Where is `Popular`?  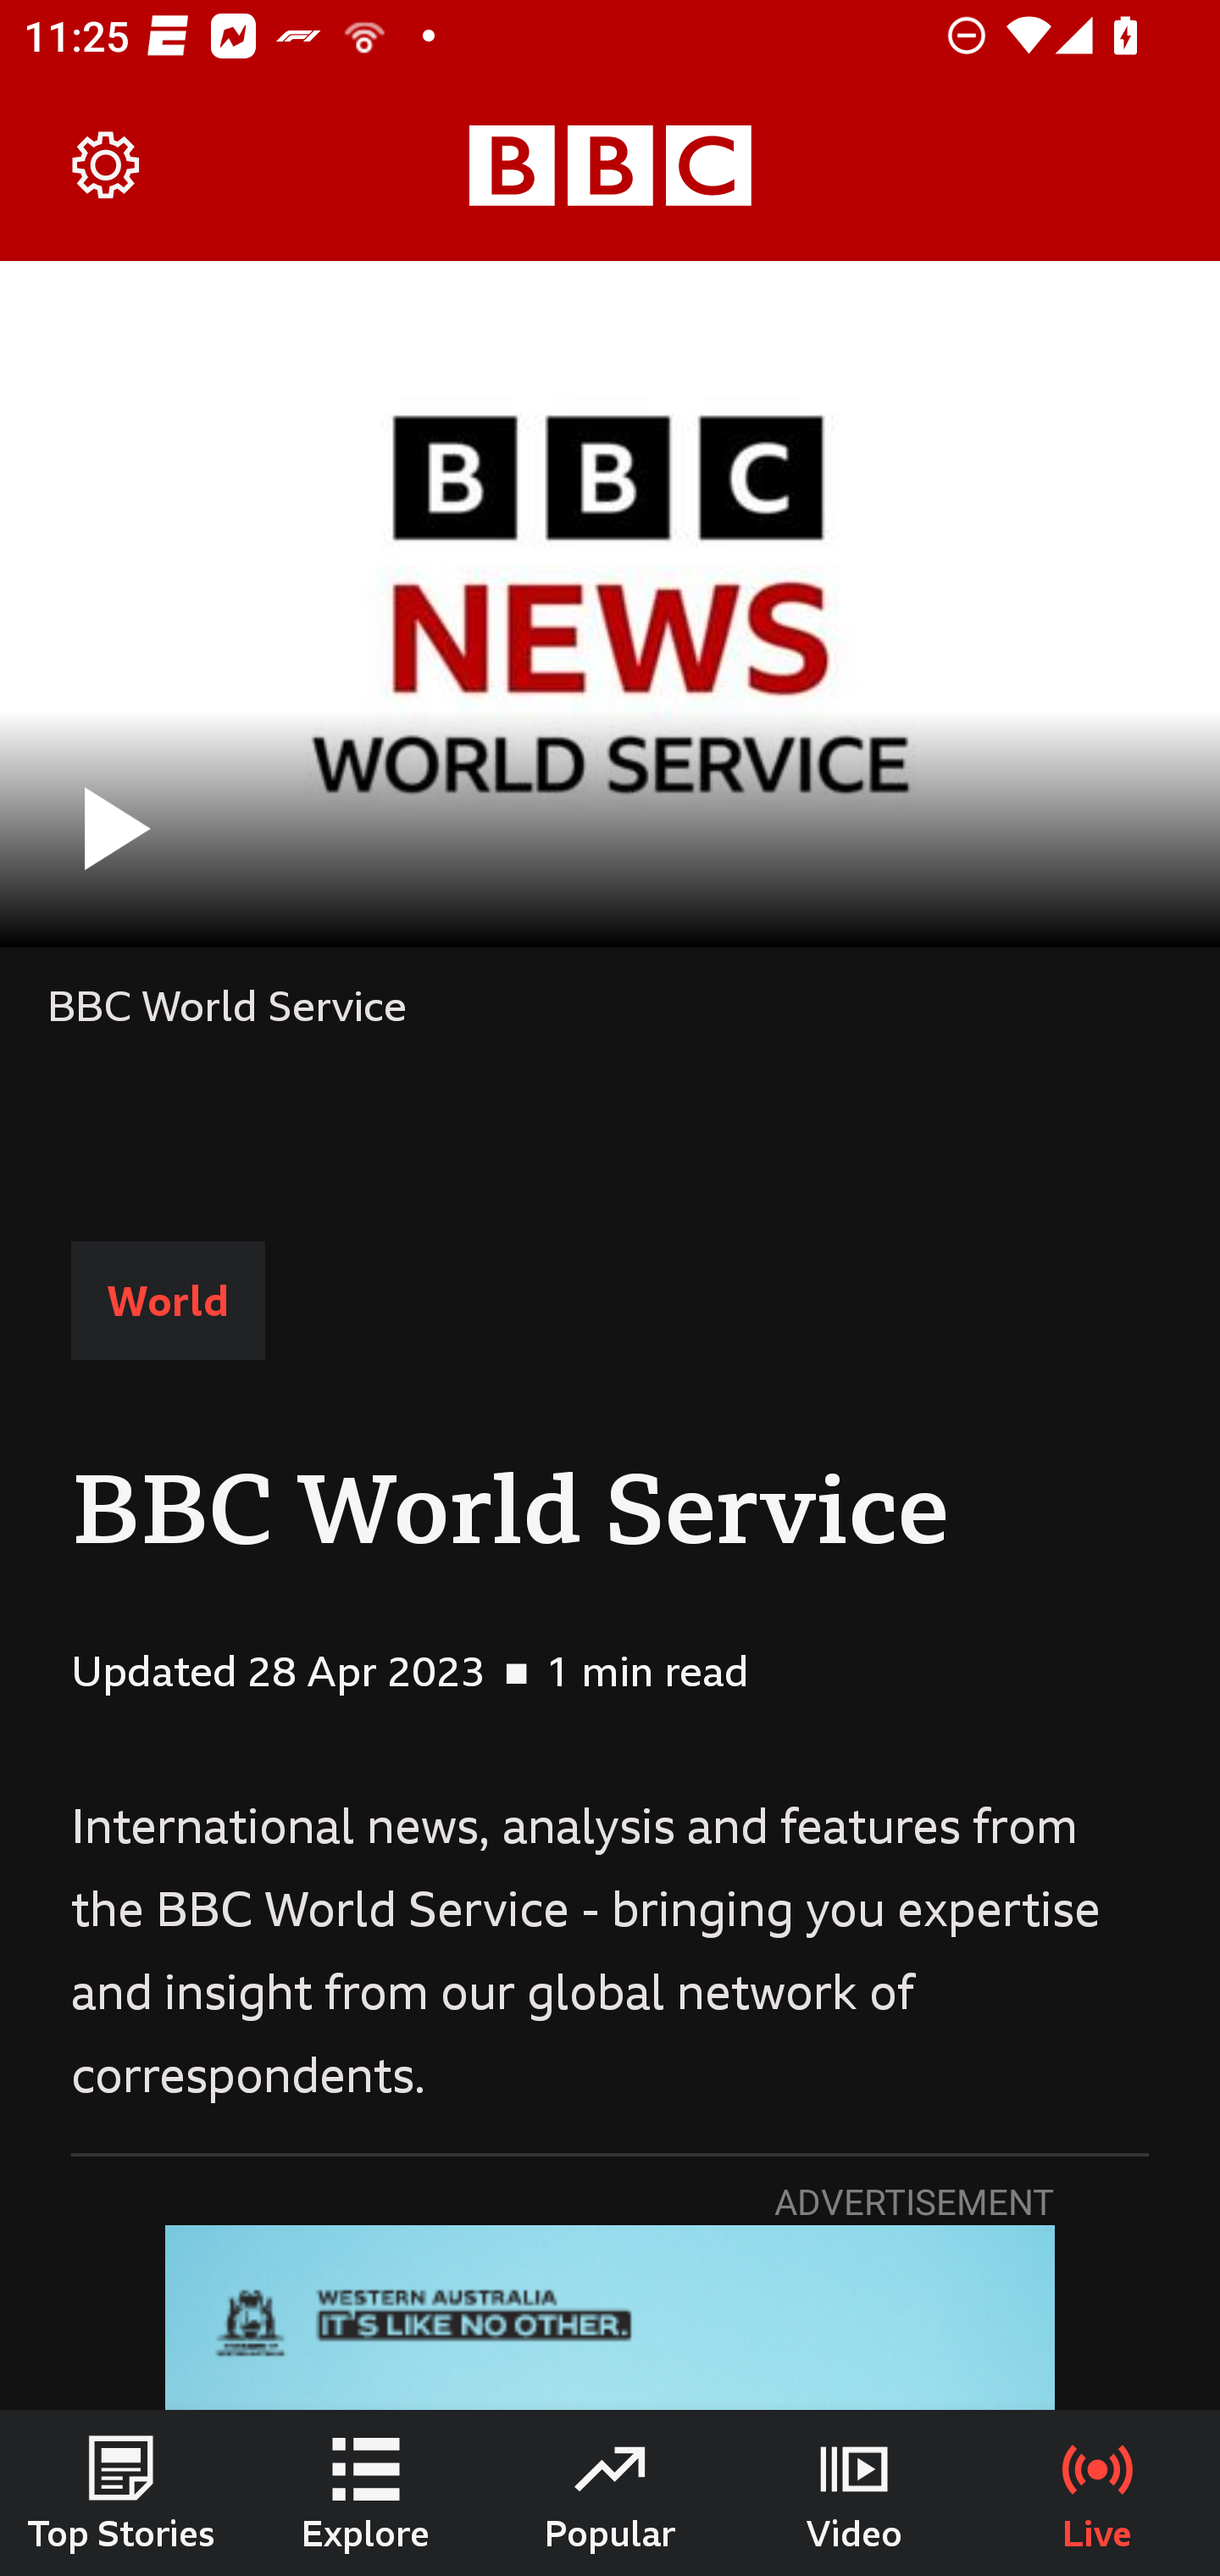 Popular is located at coordinates (610, 2493).